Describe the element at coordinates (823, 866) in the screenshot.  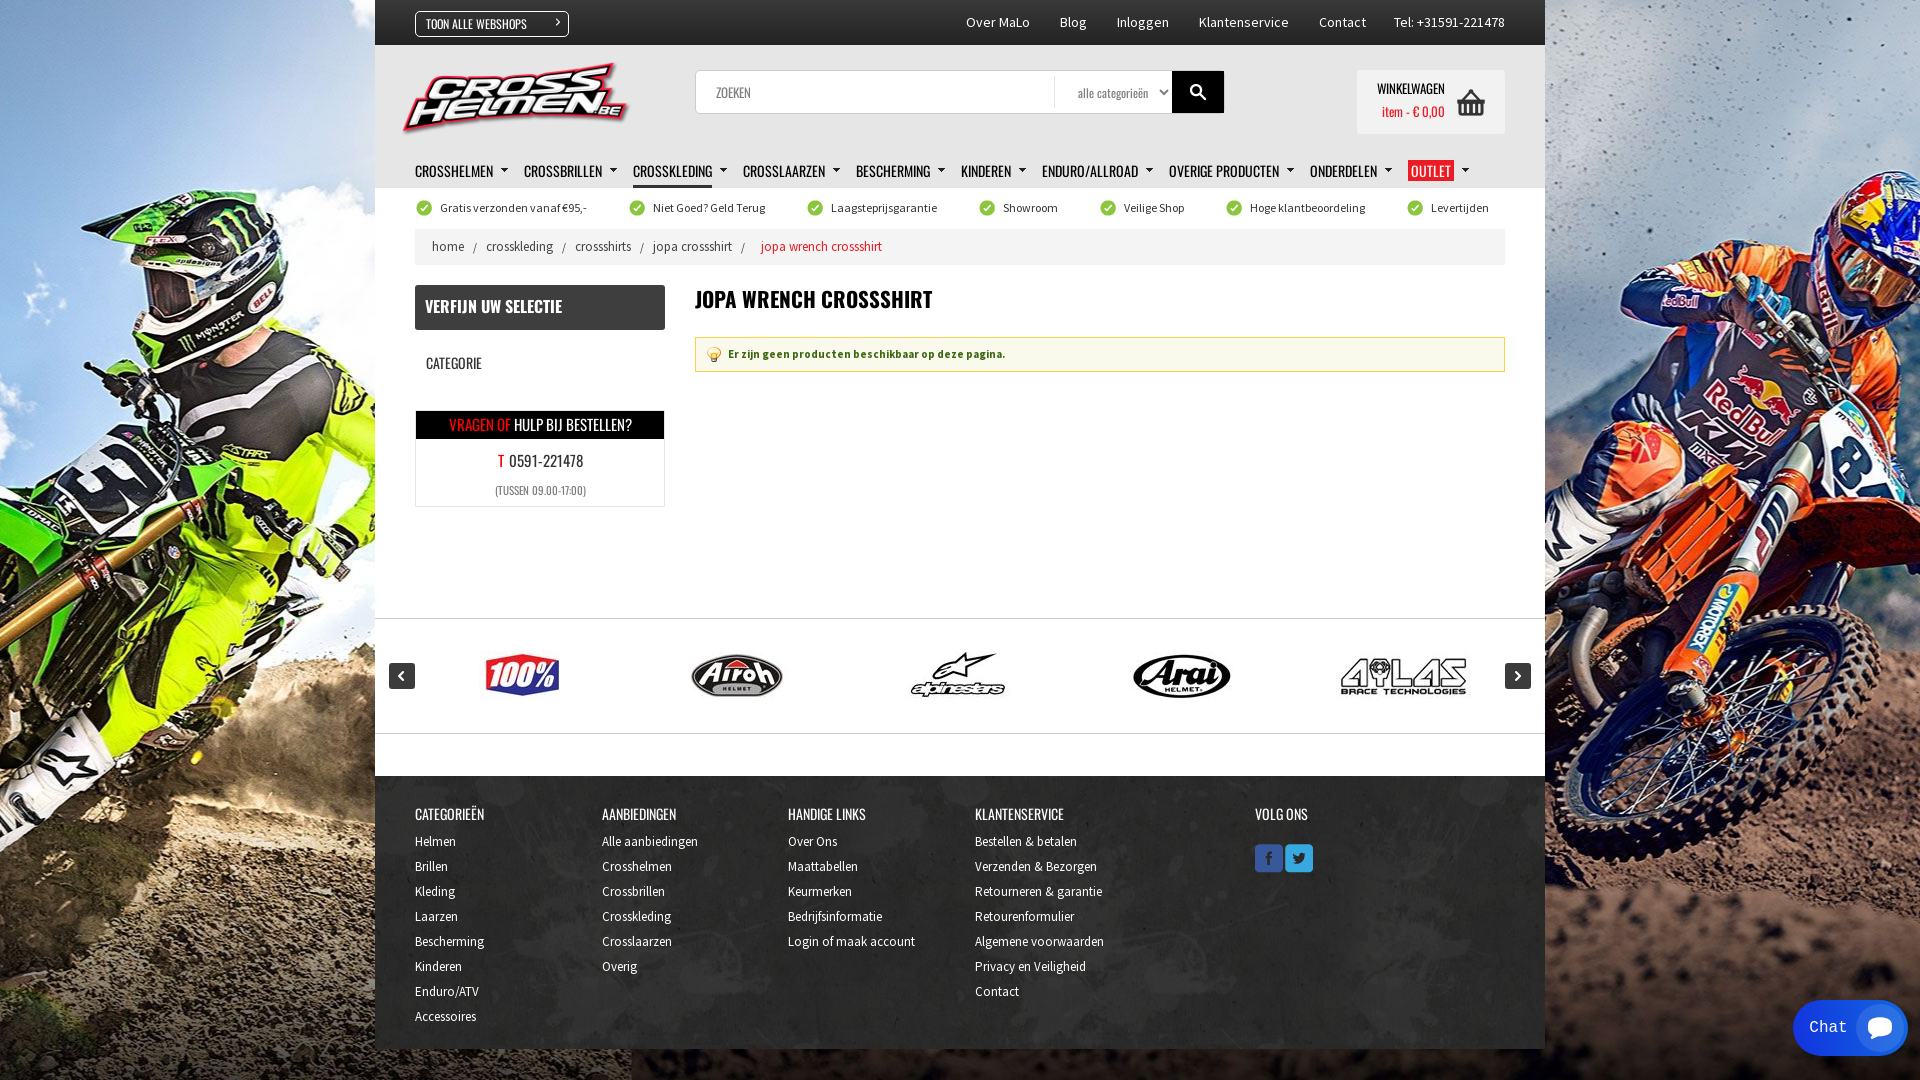
I see `Maattabellen` at that location.